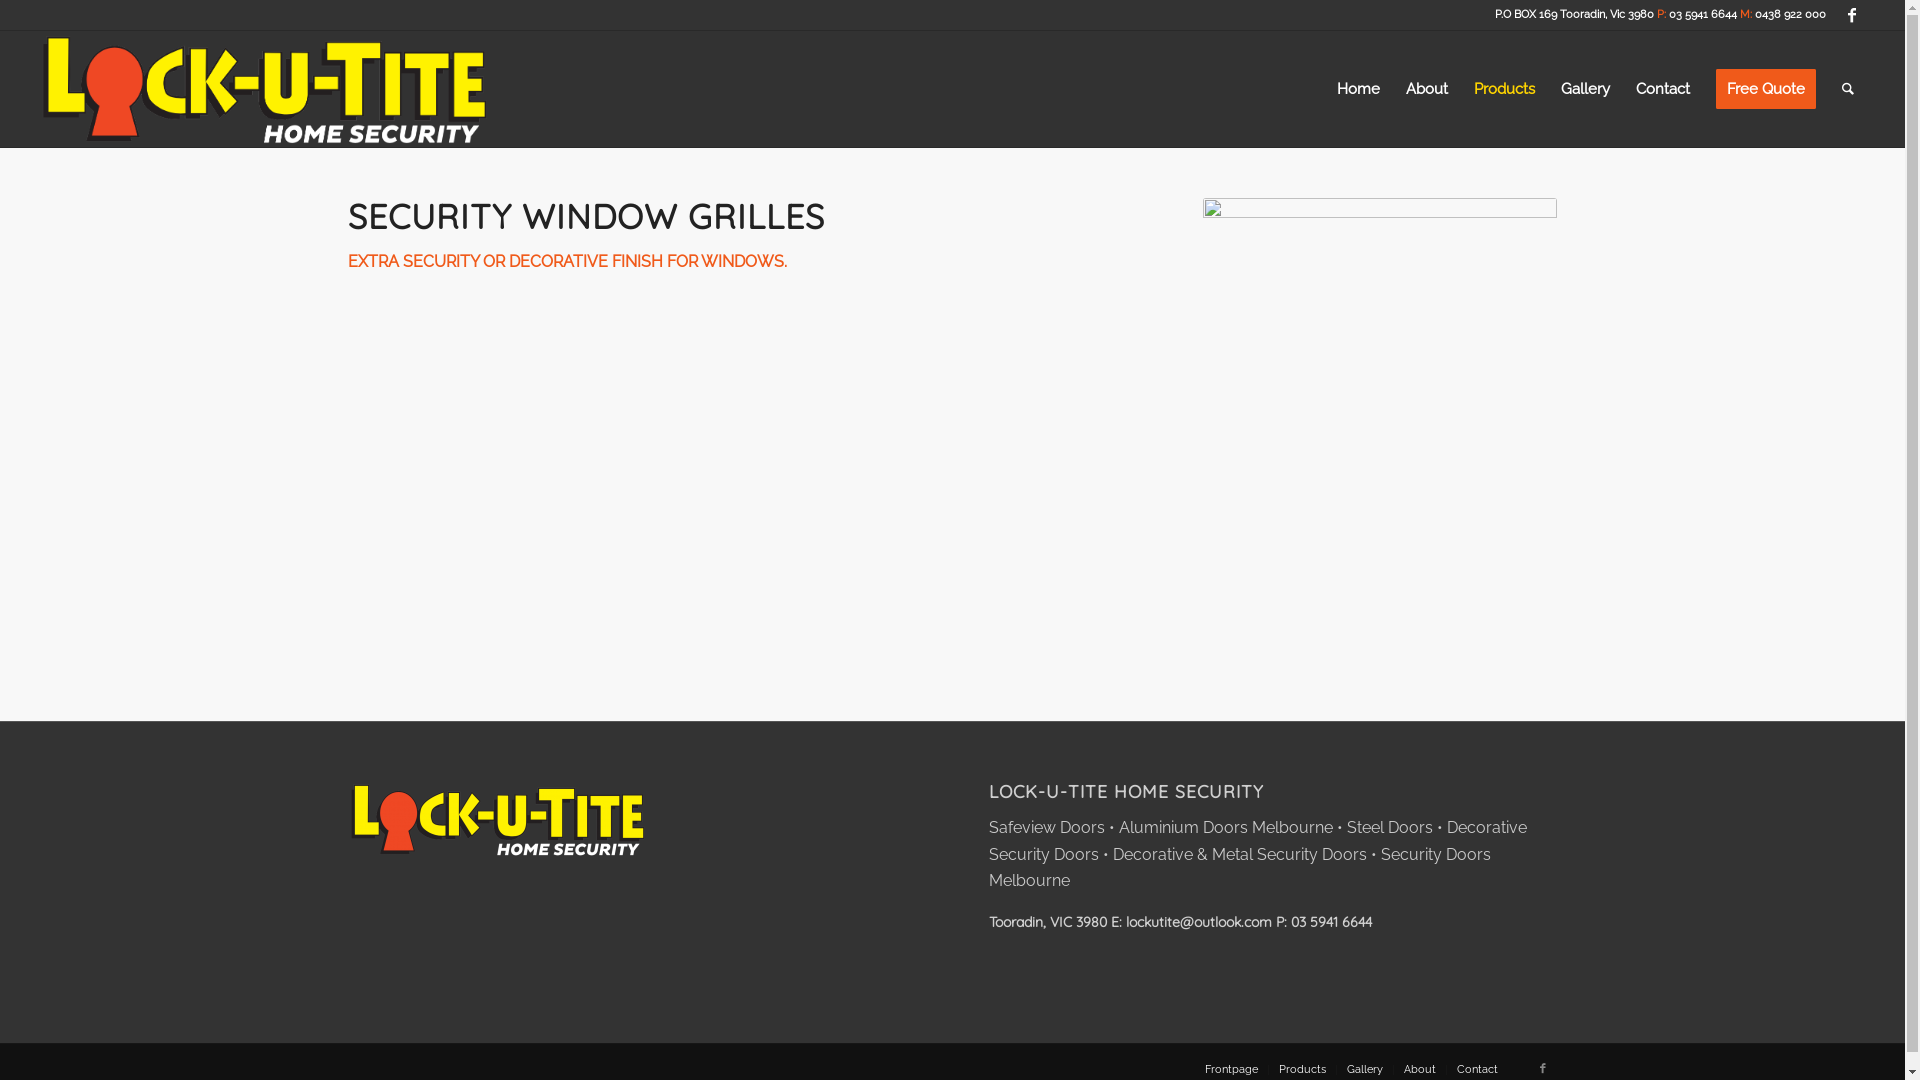  What do you see at coordinates (1586, 89) in the screenshot?
I see `Gallery` at bounding box center [1586, 89].